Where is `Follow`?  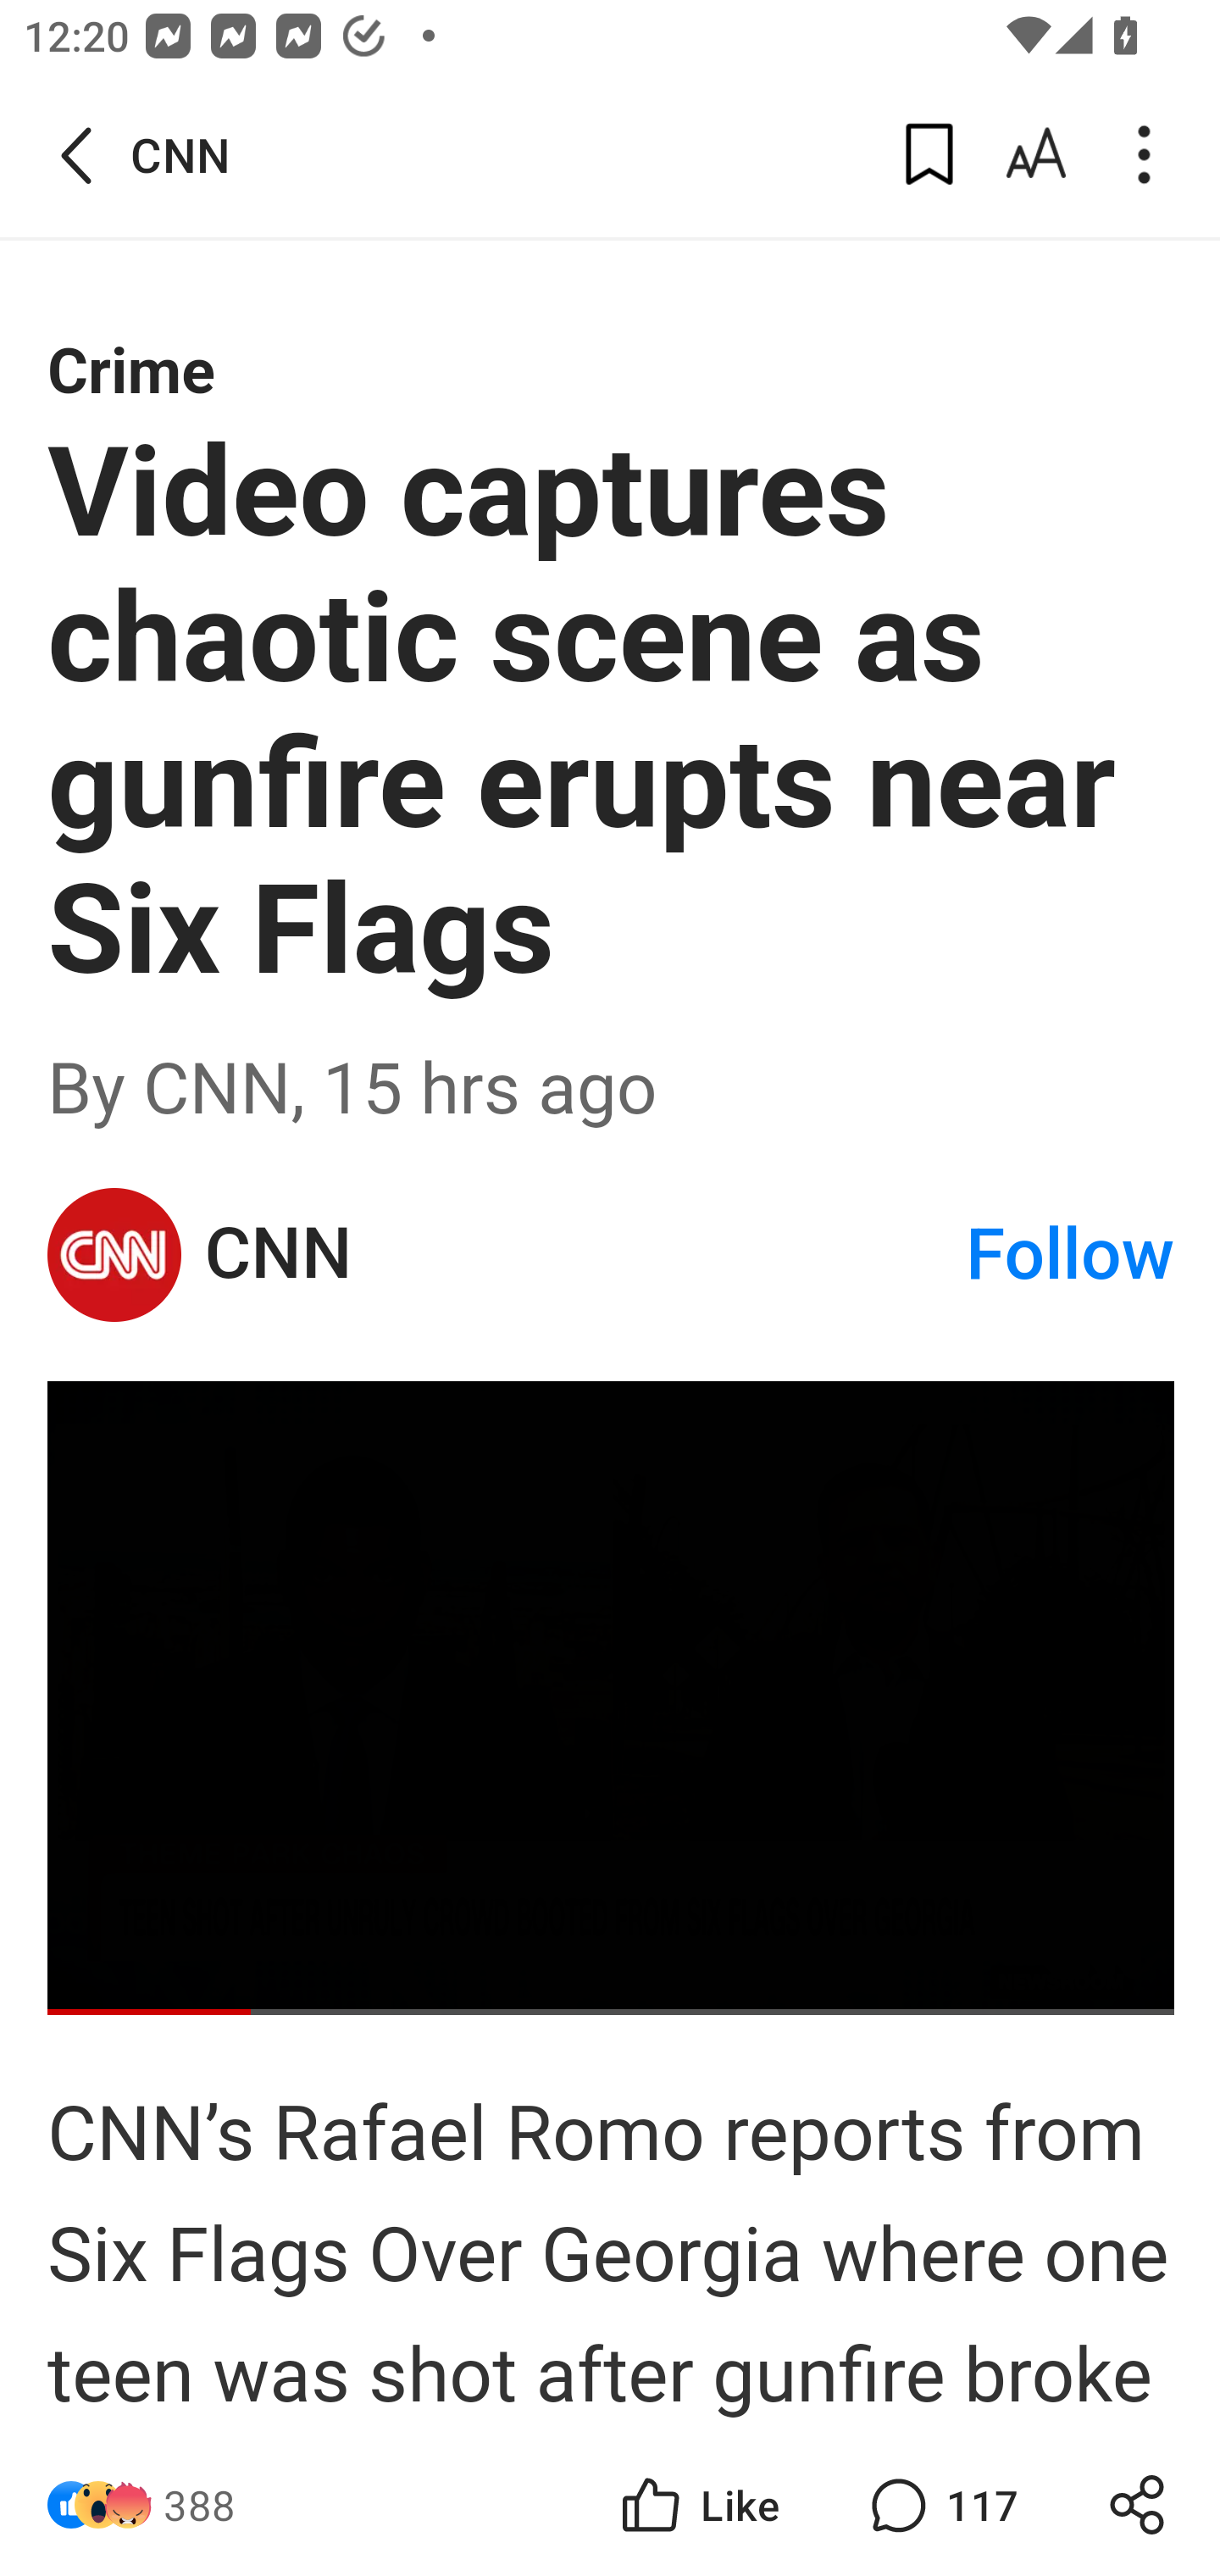
Follow is located at coordinates (1070, 1254).